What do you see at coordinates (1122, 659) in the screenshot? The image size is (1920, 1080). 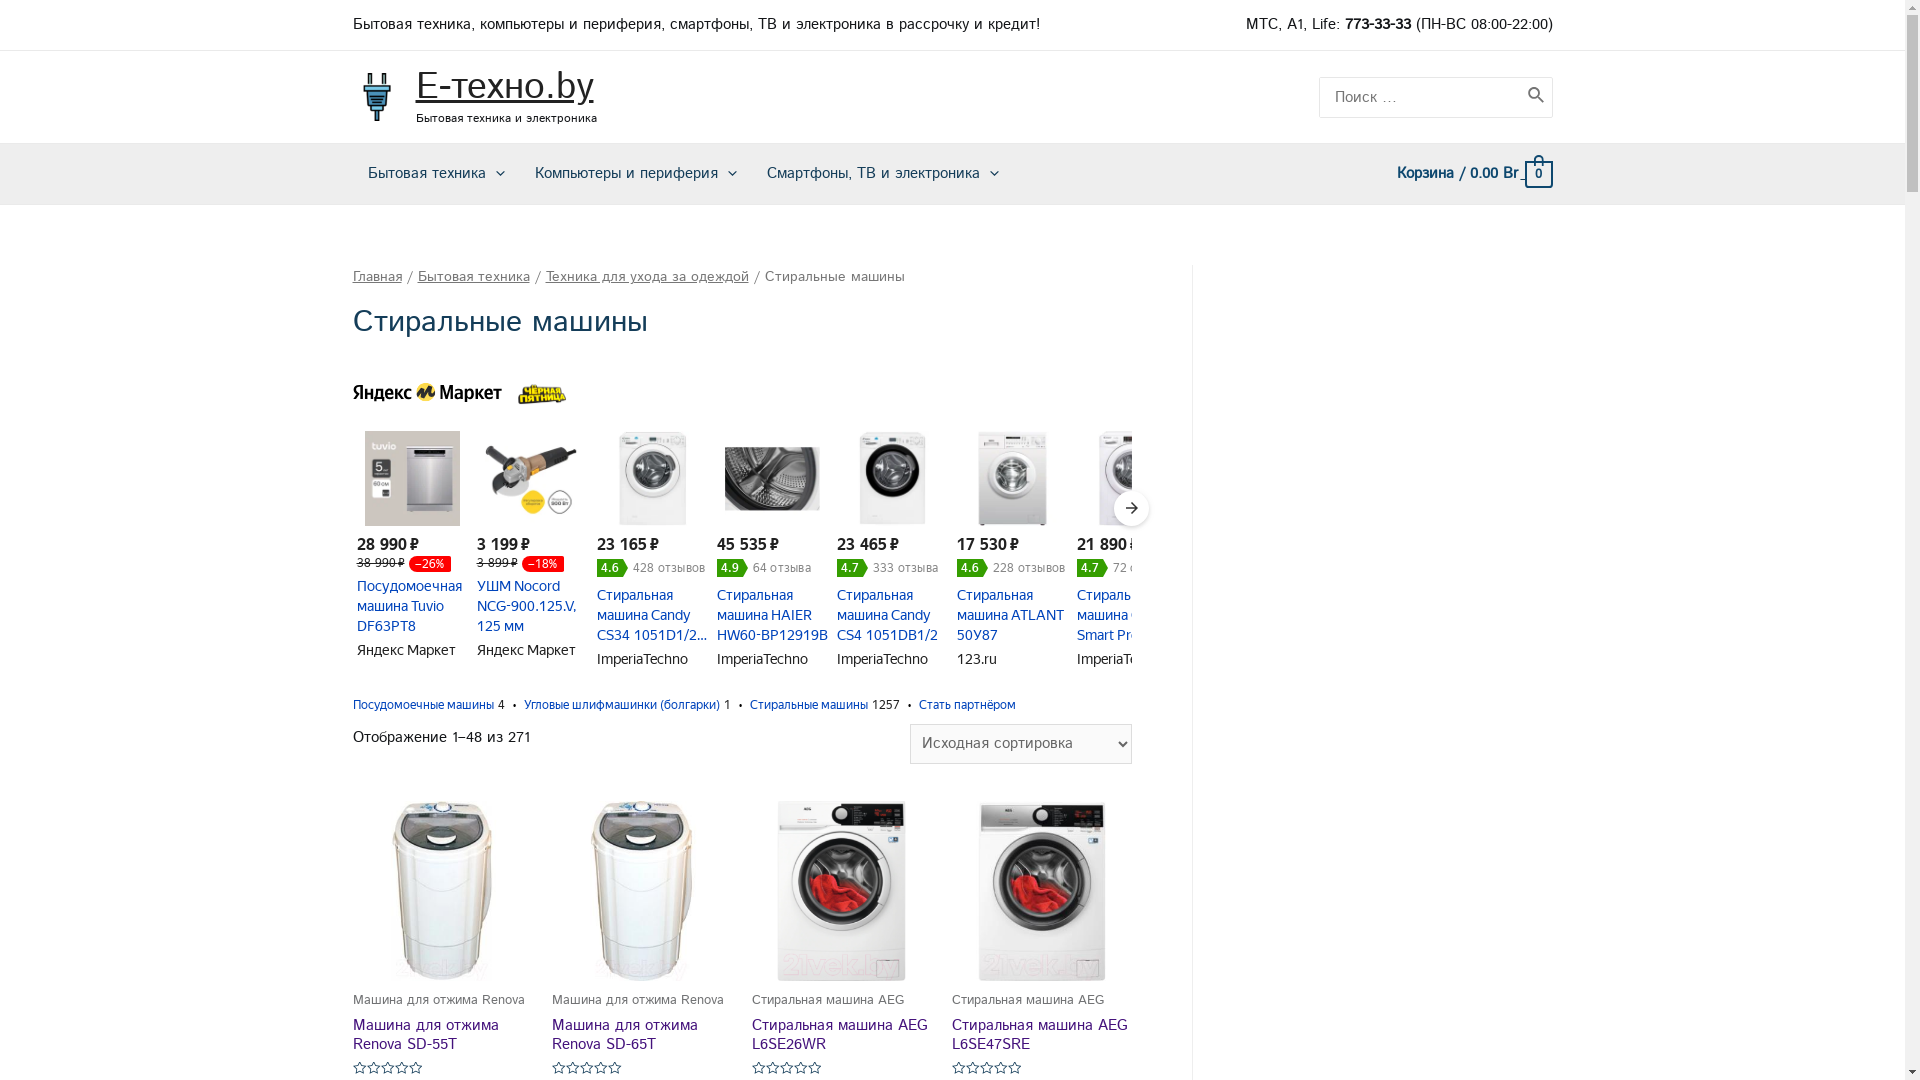 I see `ImperiaTechno` at bounding box center [1122, 659].